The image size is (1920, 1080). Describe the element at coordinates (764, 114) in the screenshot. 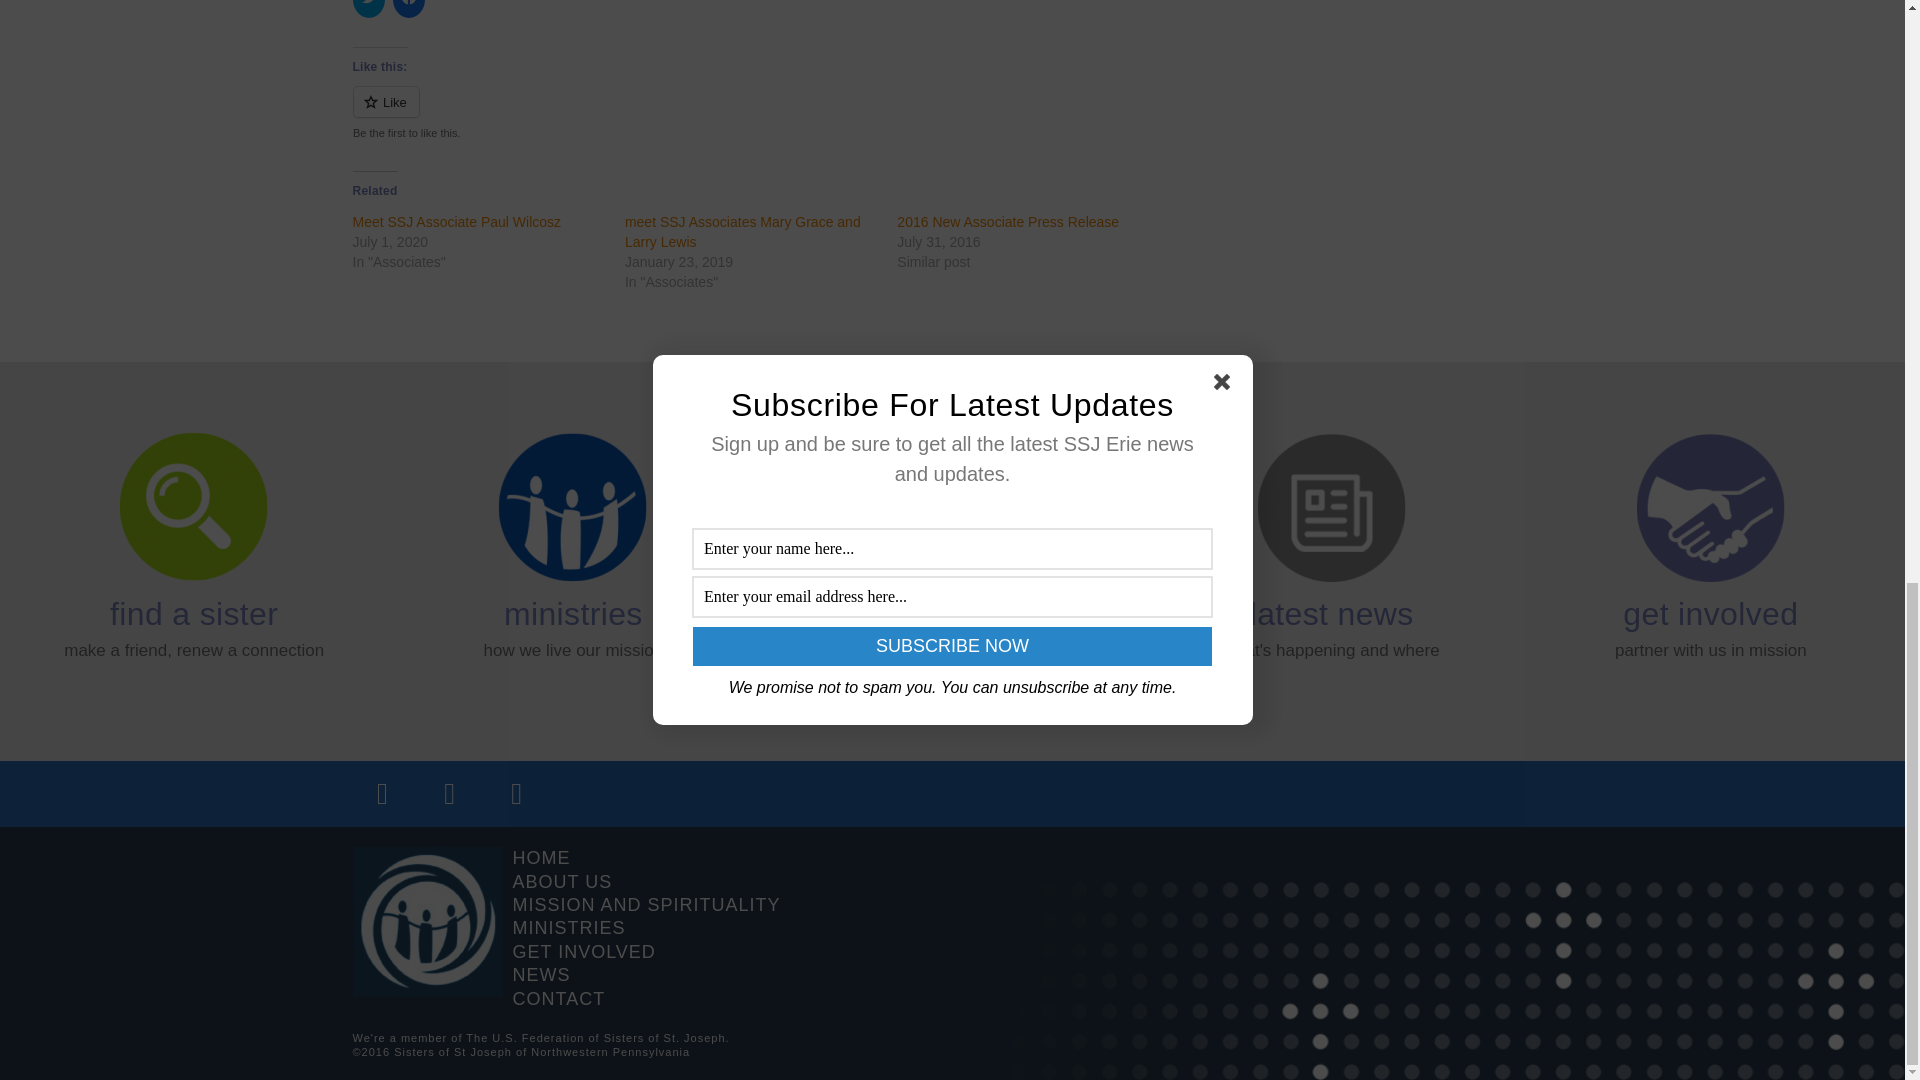

I see `Like or Reblog` at that location.